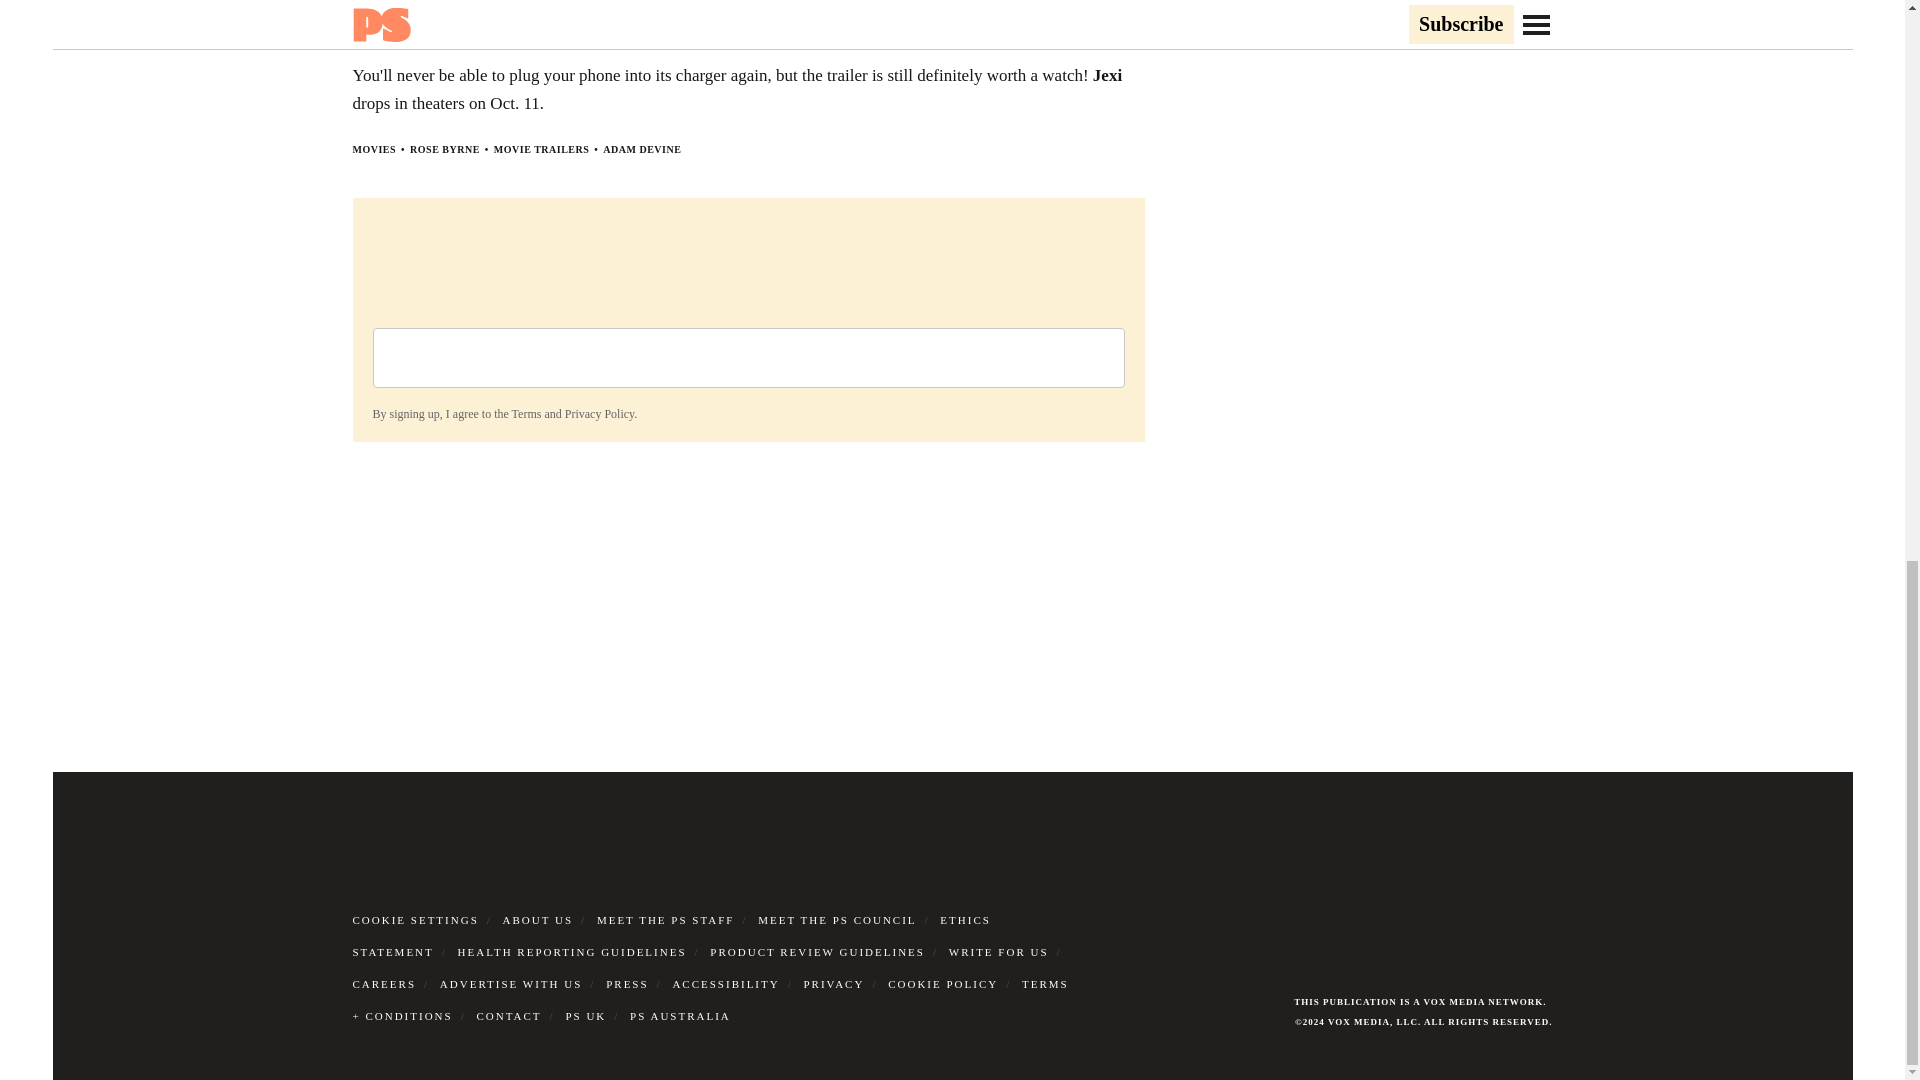 The image size is (1920, 1080). I want to click on ABOUT US, so click(538, 918).